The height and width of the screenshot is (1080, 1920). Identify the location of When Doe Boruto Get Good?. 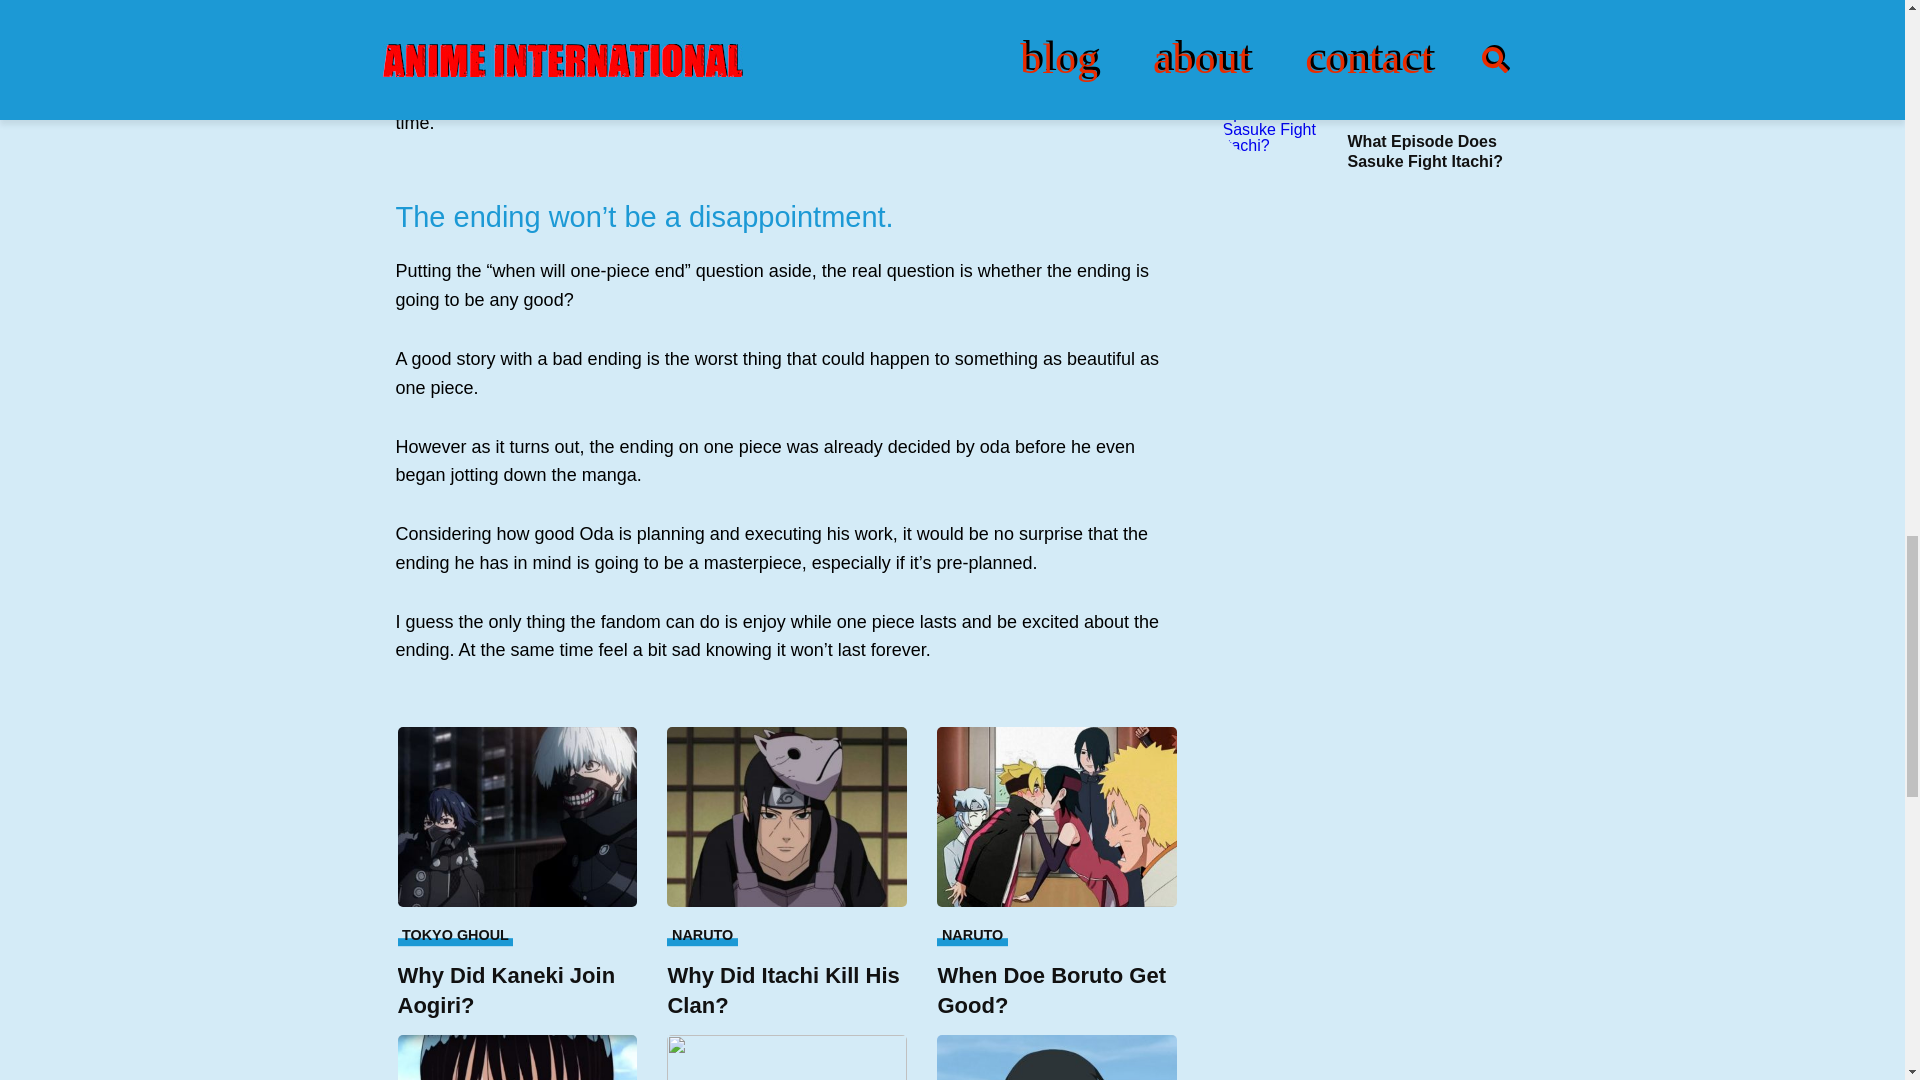
(1056, 991).